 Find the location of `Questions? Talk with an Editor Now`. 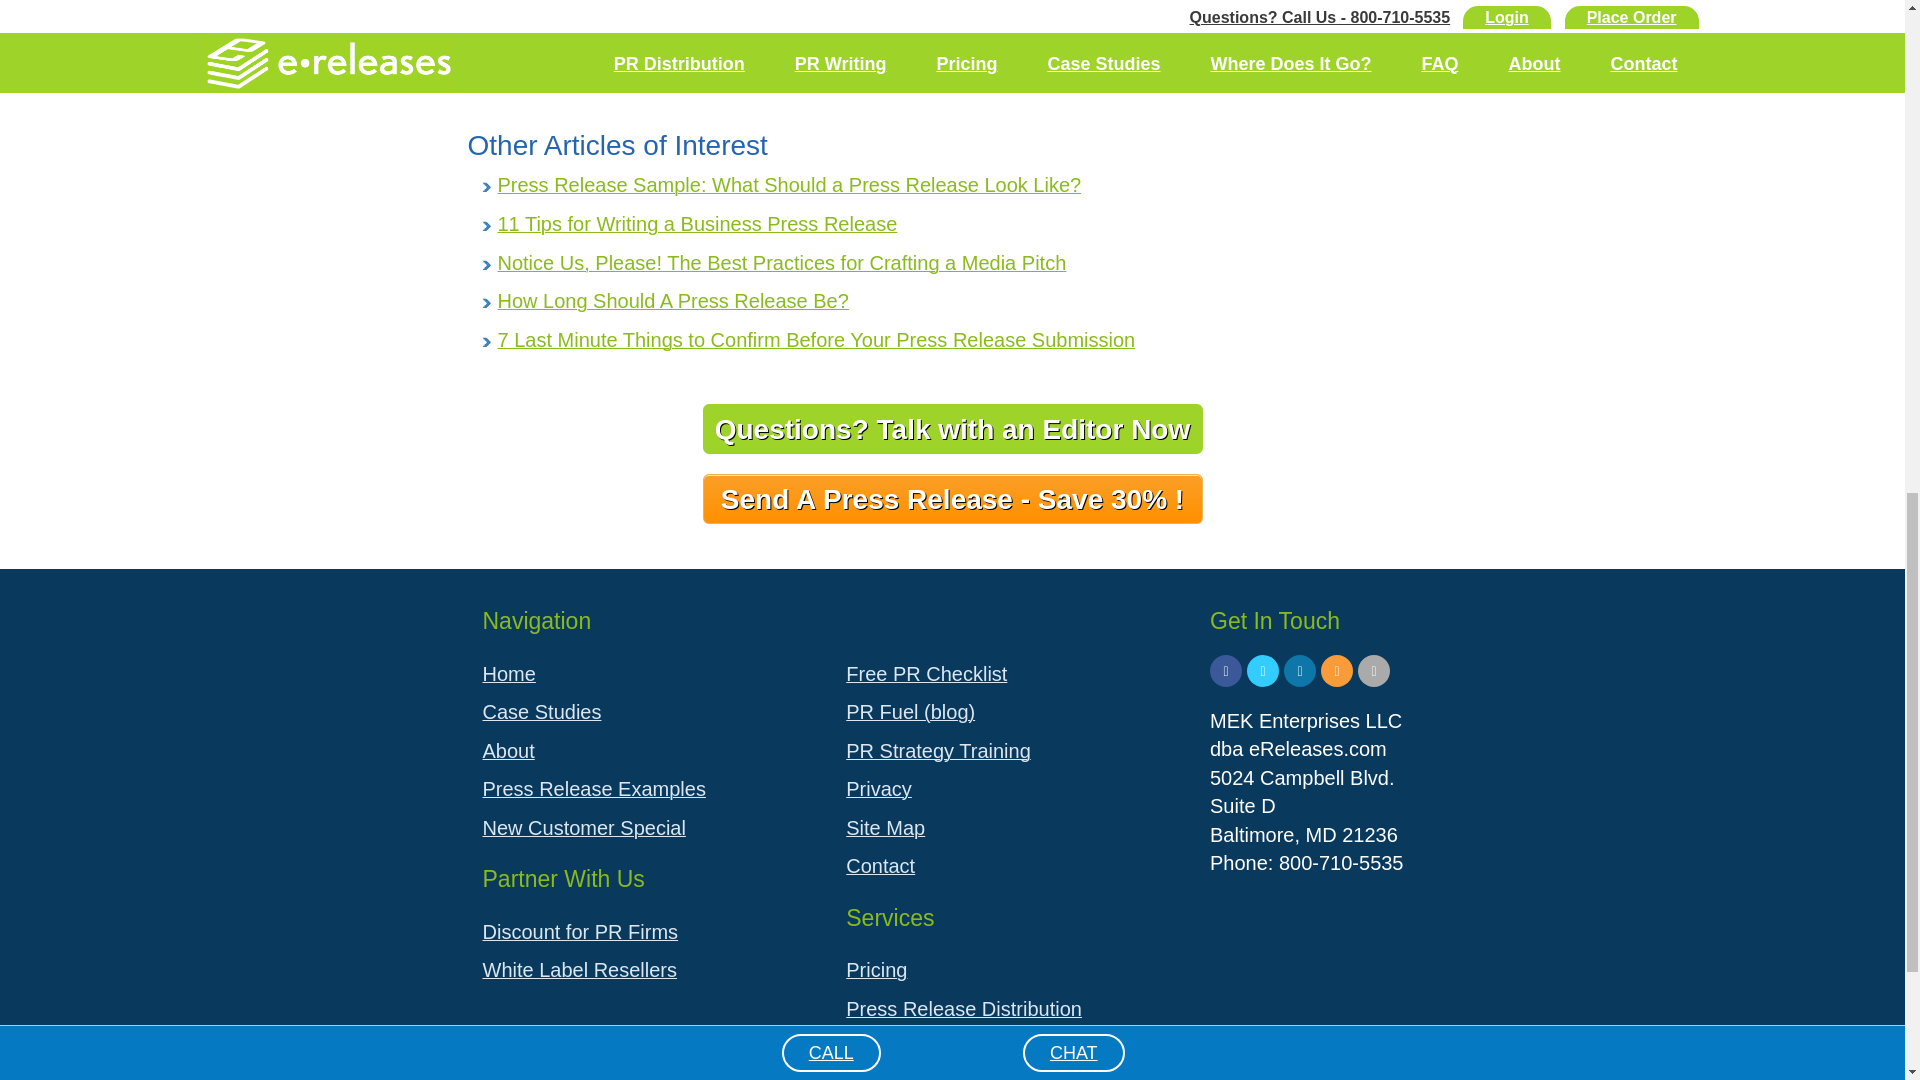

Questions? Talk with an Editor Now is located at coordinates (952, 428).